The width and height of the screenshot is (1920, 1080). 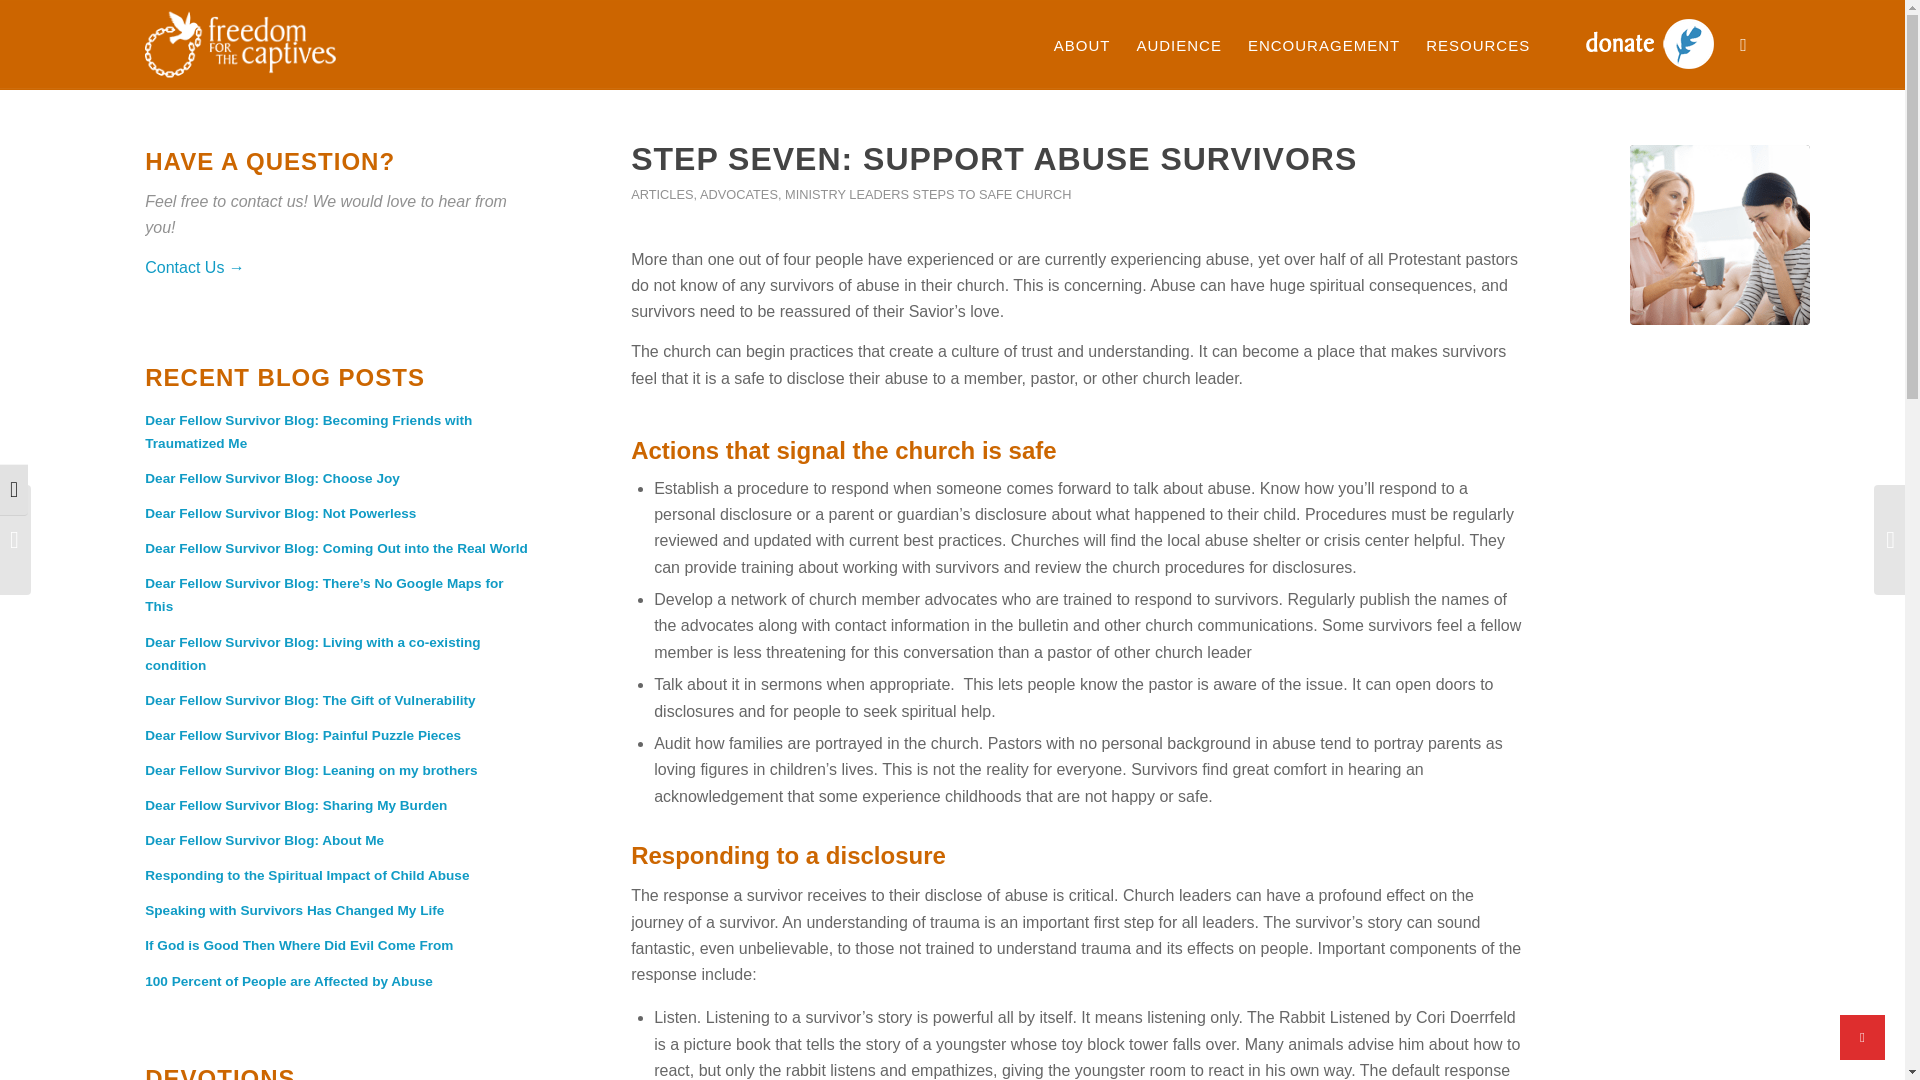 What do you see at coordinates (846, 194) in the screenshot?
I see `MINISTRY LEADERS` at bounding box center [846, 194].